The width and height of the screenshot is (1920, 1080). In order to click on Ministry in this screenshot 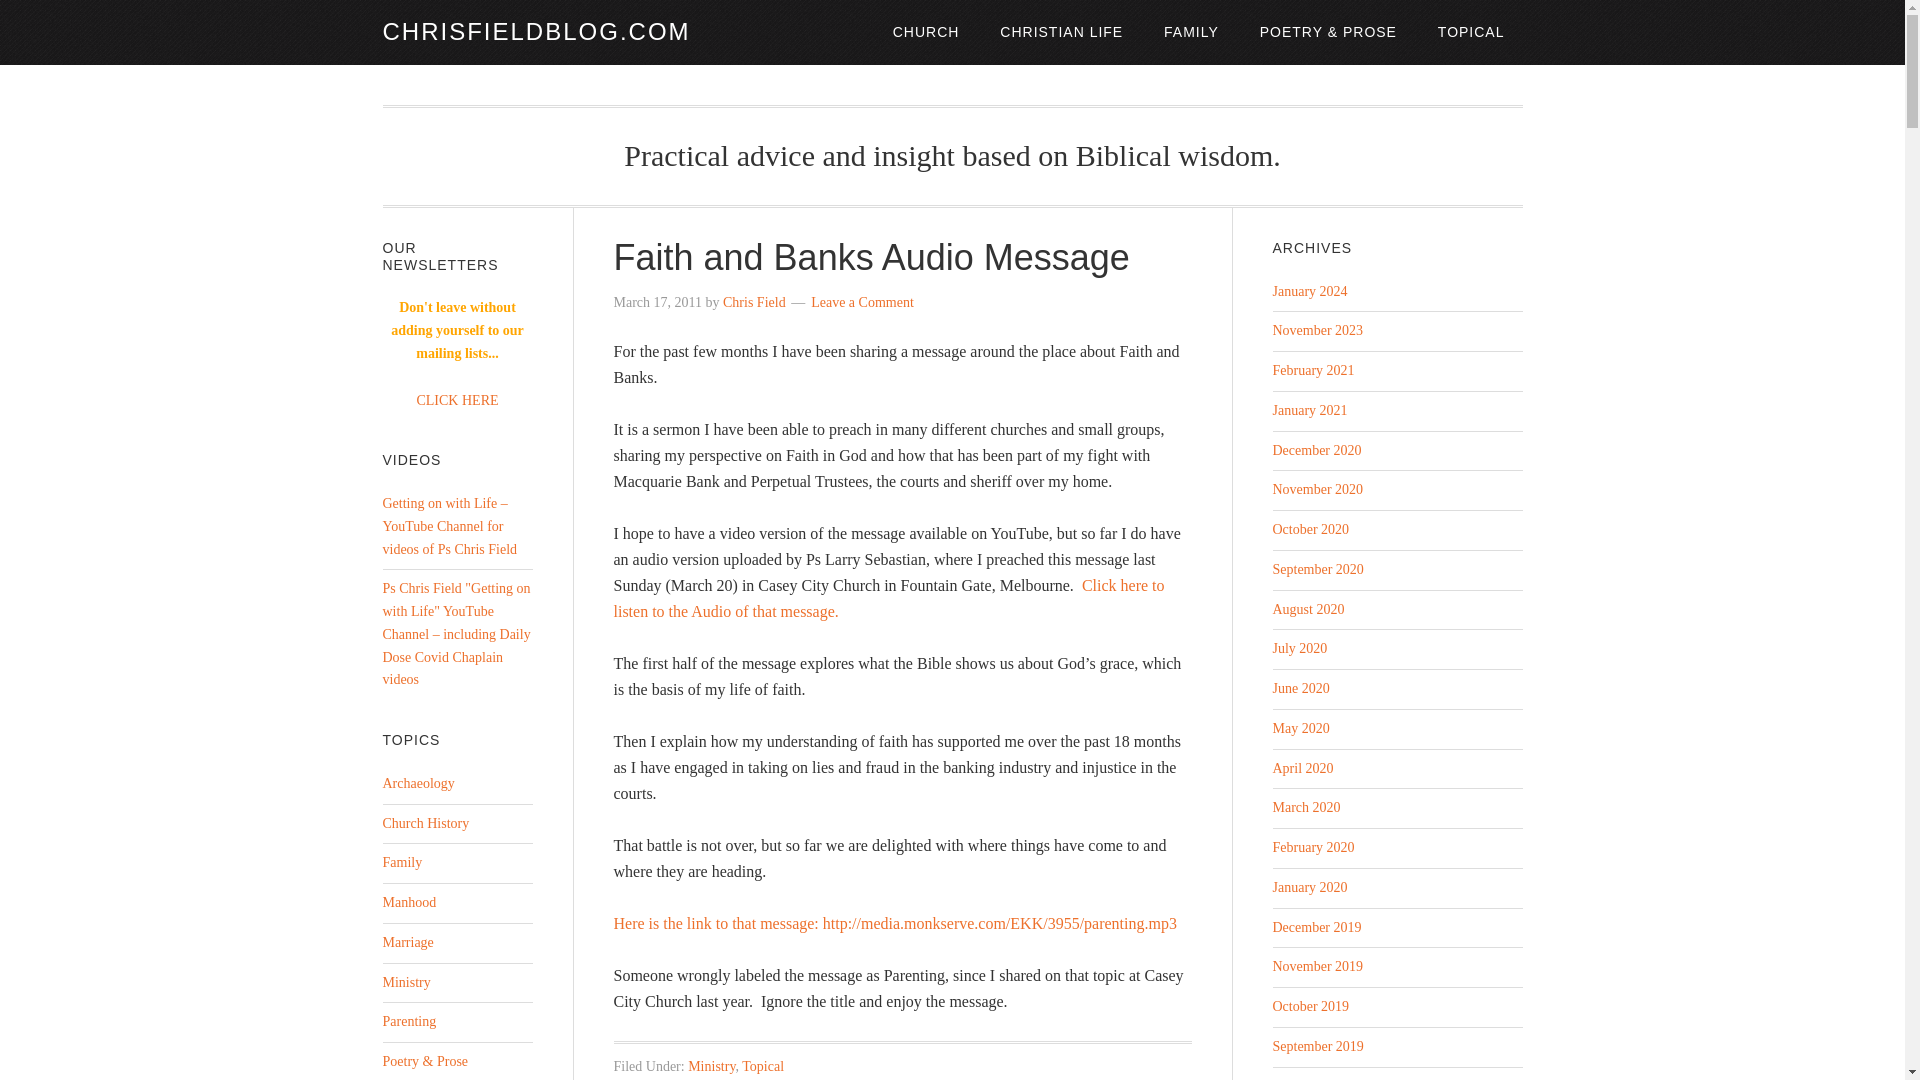, I will do `click(711, 1066)`.